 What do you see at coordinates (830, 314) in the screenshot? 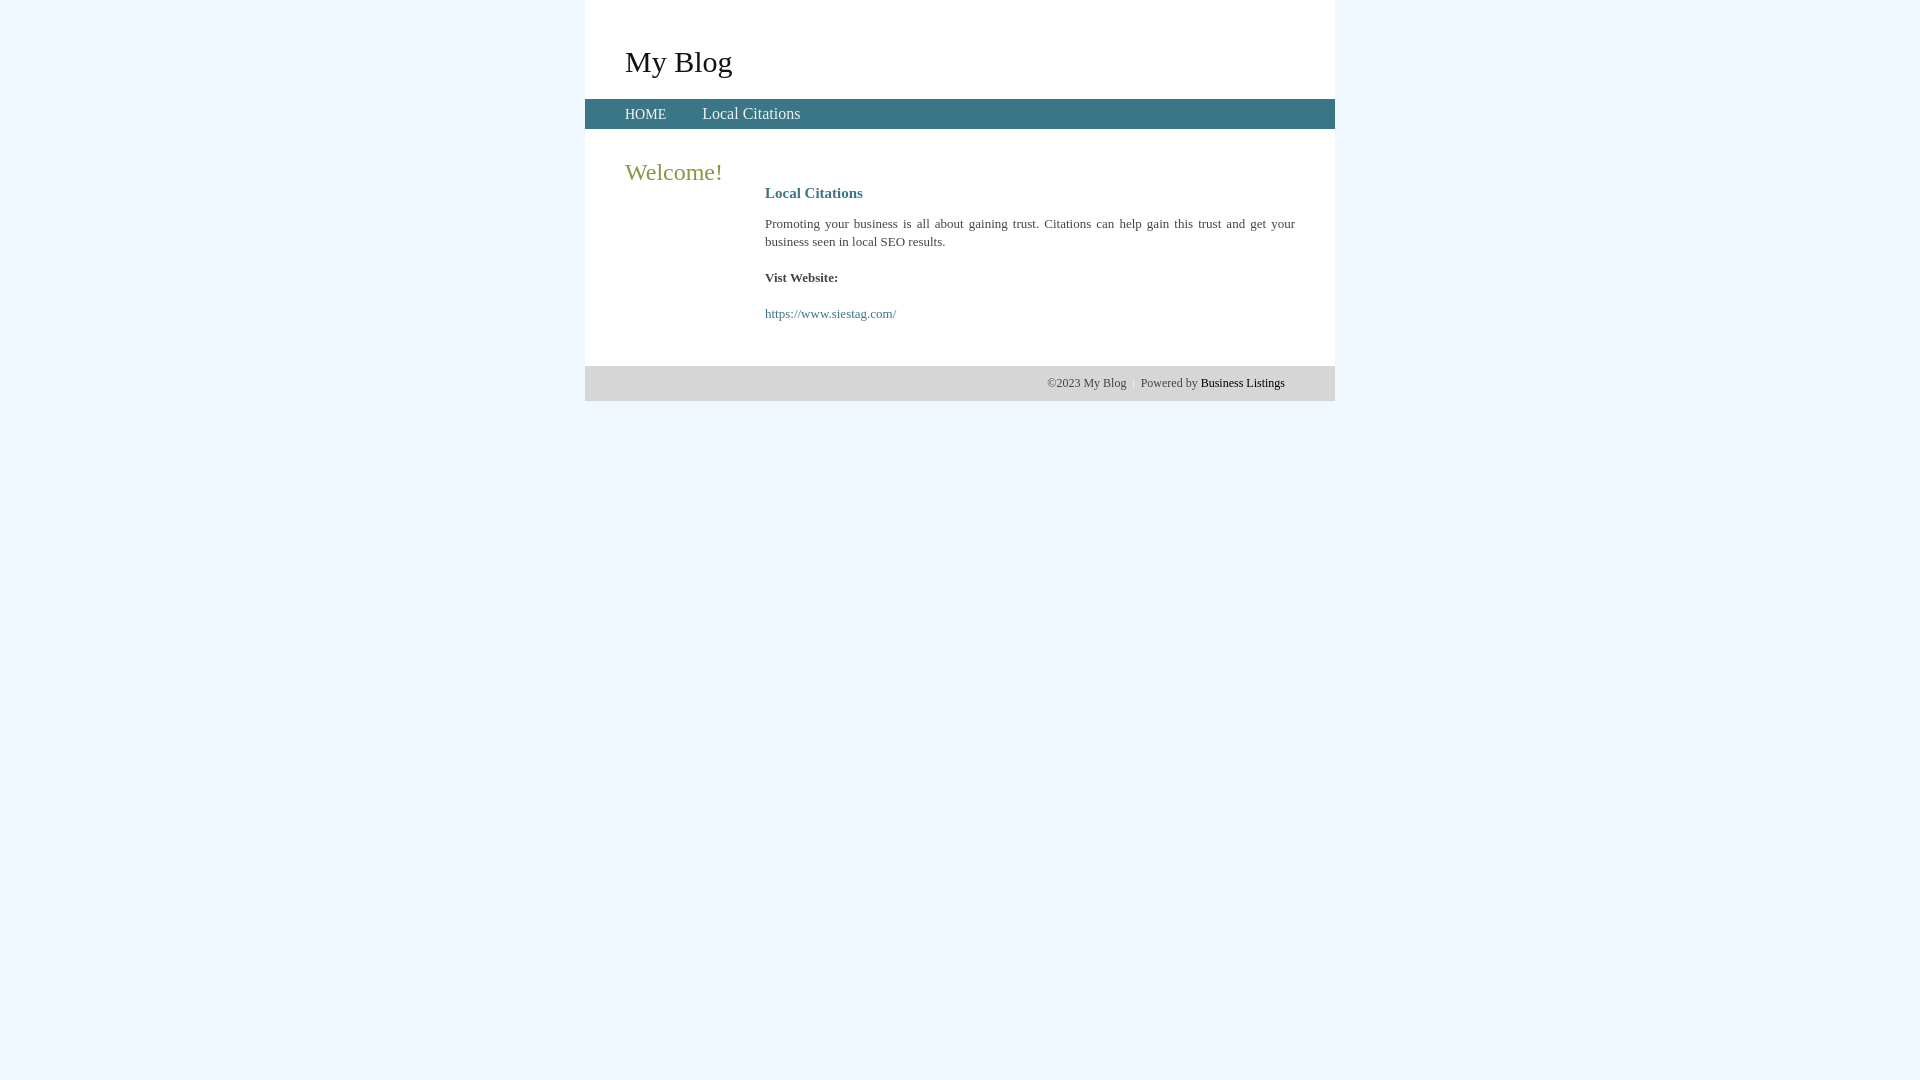
I see `https://www.siestag.com/` at bounding box center [830, 314].